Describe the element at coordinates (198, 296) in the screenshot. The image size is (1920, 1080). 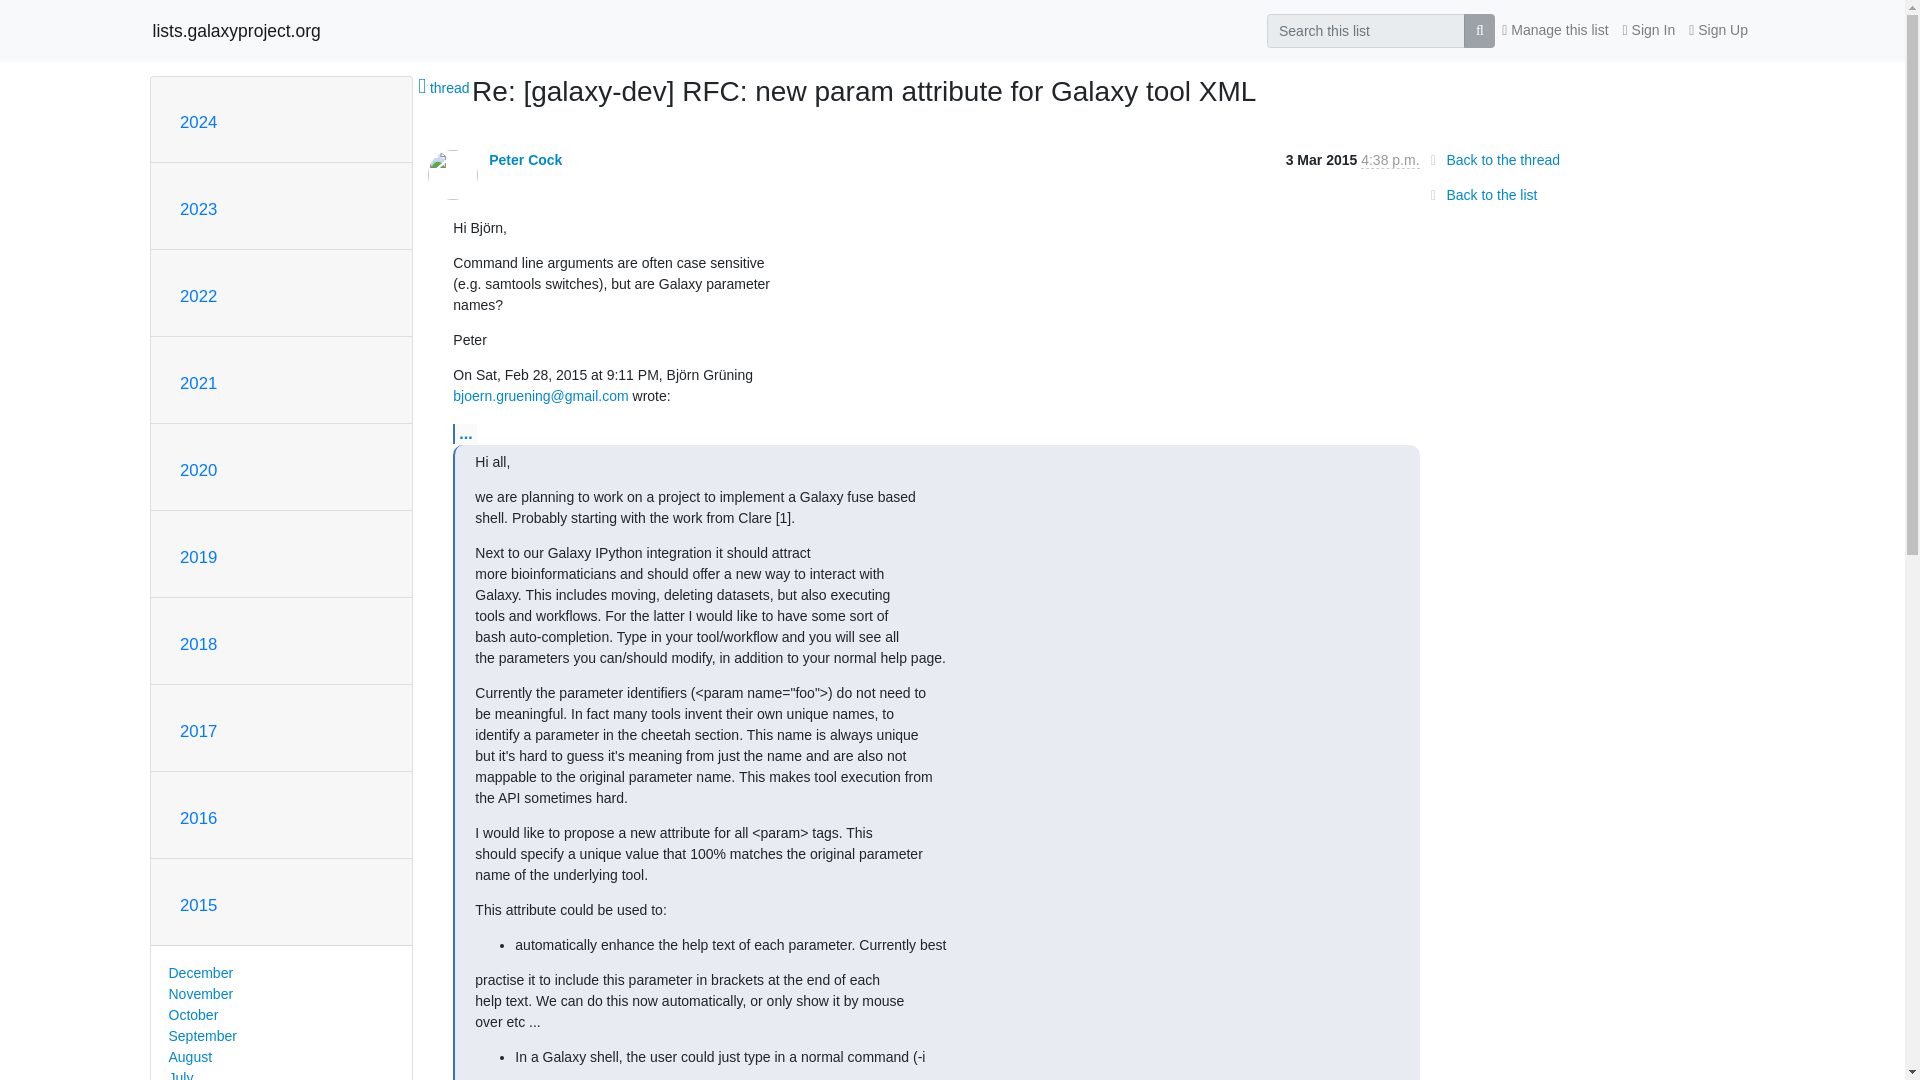
I see `2022` at that location.